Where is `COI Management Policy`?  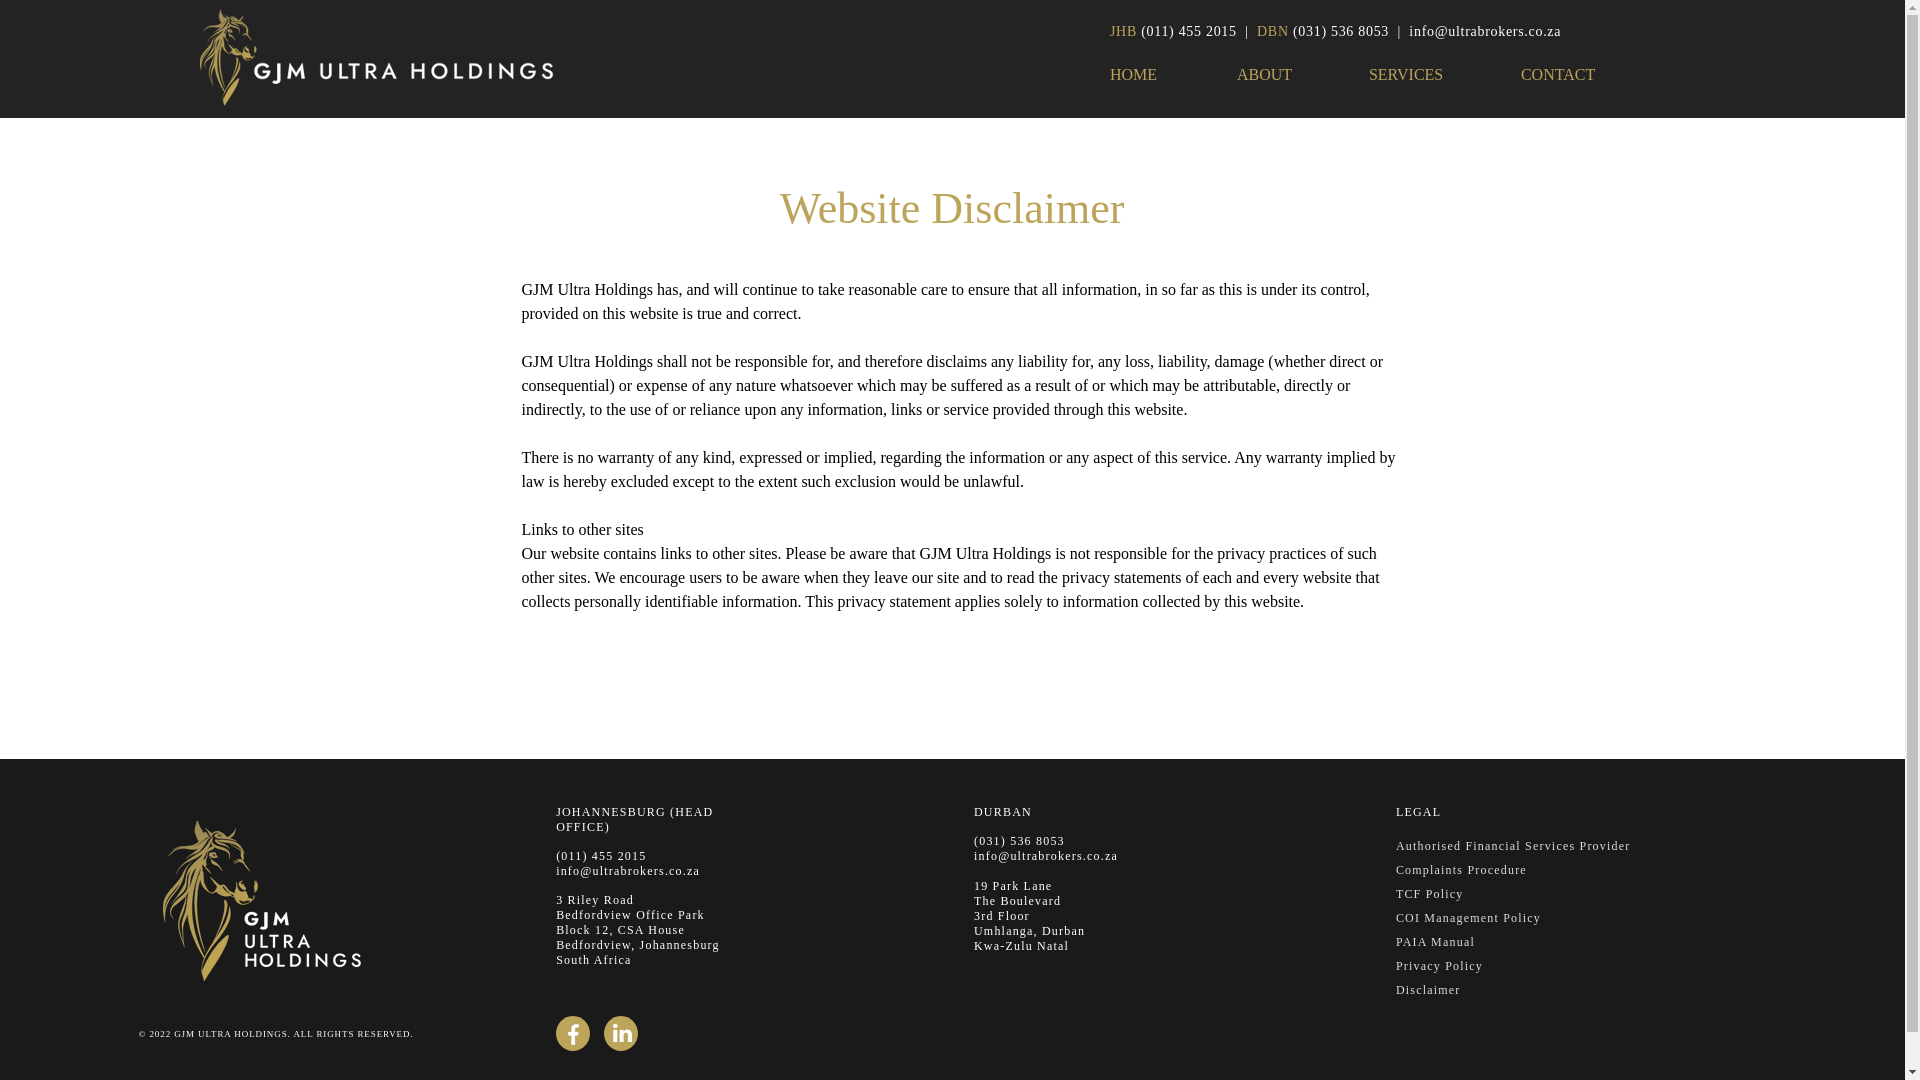
COI Management Policy is located at coordinates (1468, 918).